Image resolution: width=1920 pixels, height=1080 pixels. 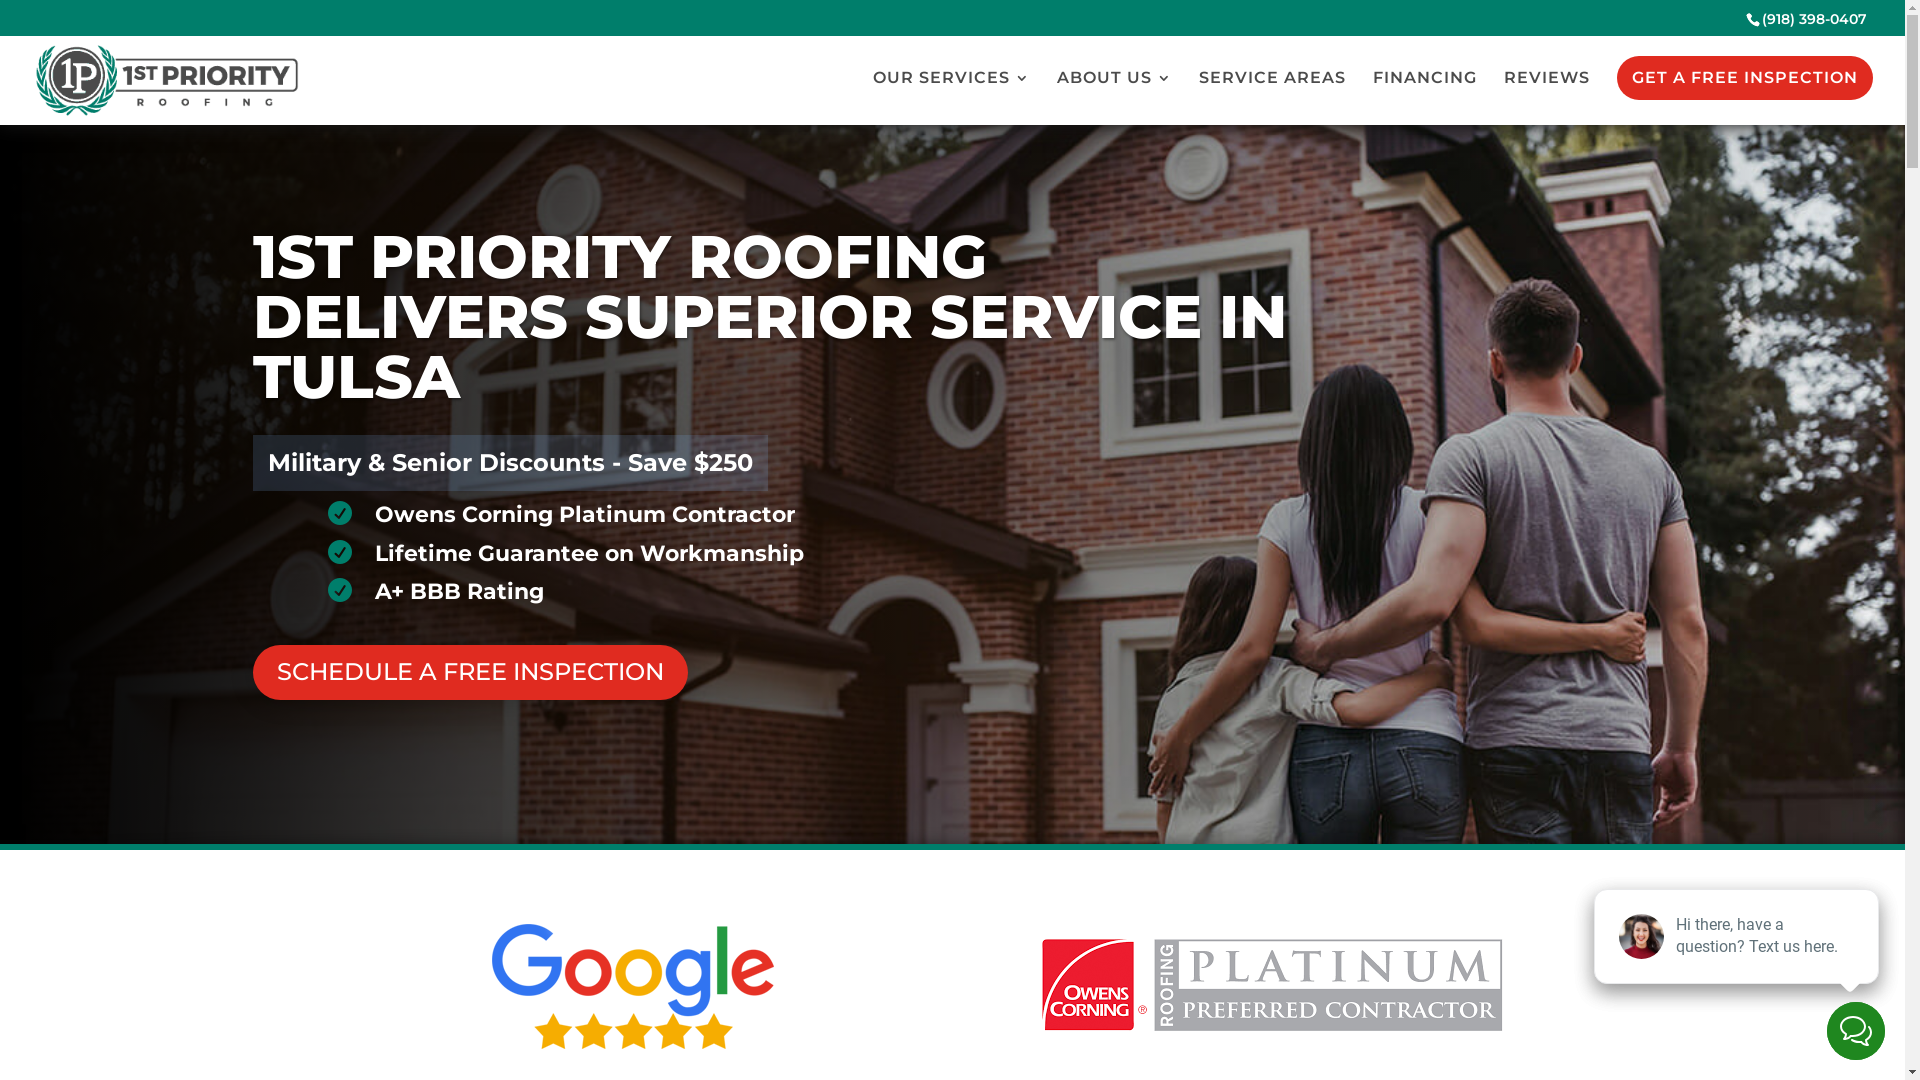 What do you see at coordinates (1547, 98) in the screenshot?
I see `REVIEWS` at bounding box center [1547, 98].